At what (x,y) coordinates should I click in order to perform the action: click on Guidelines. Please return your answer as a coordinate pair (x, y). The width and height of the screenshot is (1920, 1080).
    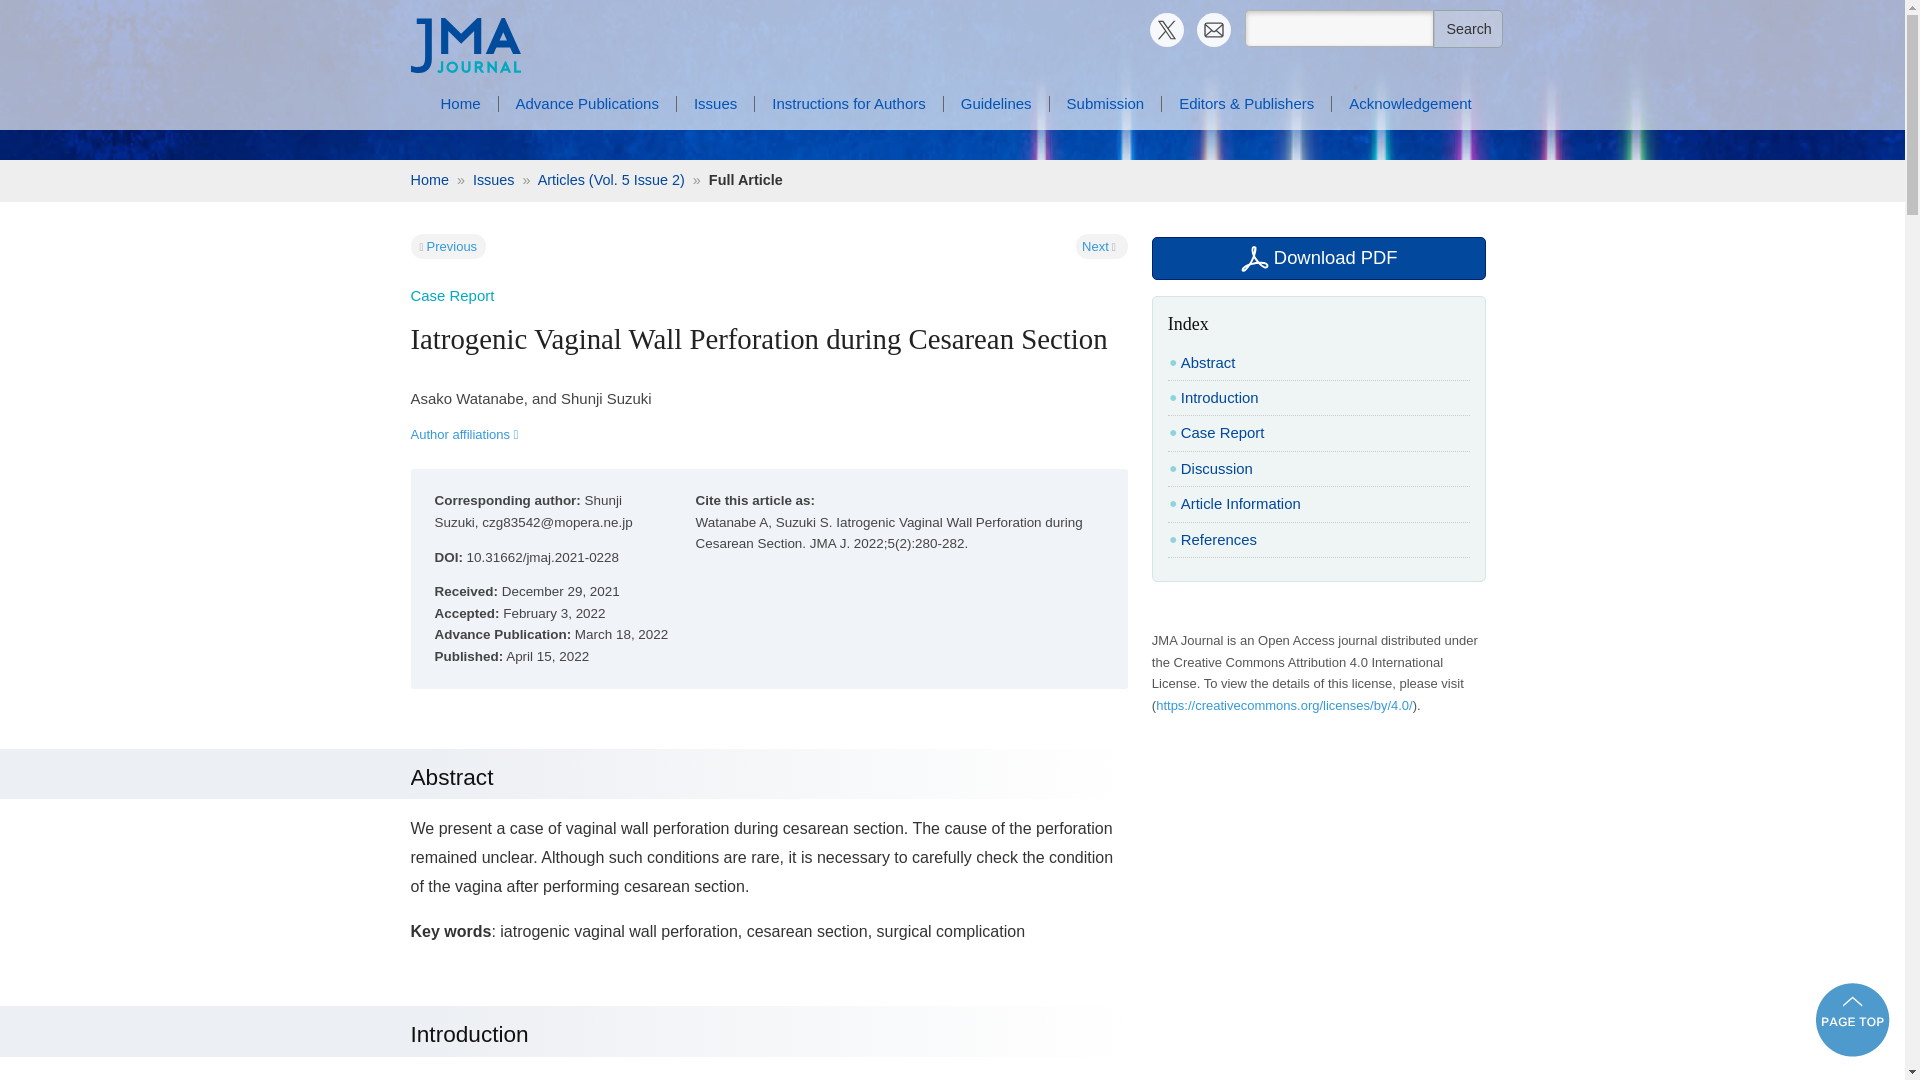
    Looking at the image, I should click on (1676, 142).